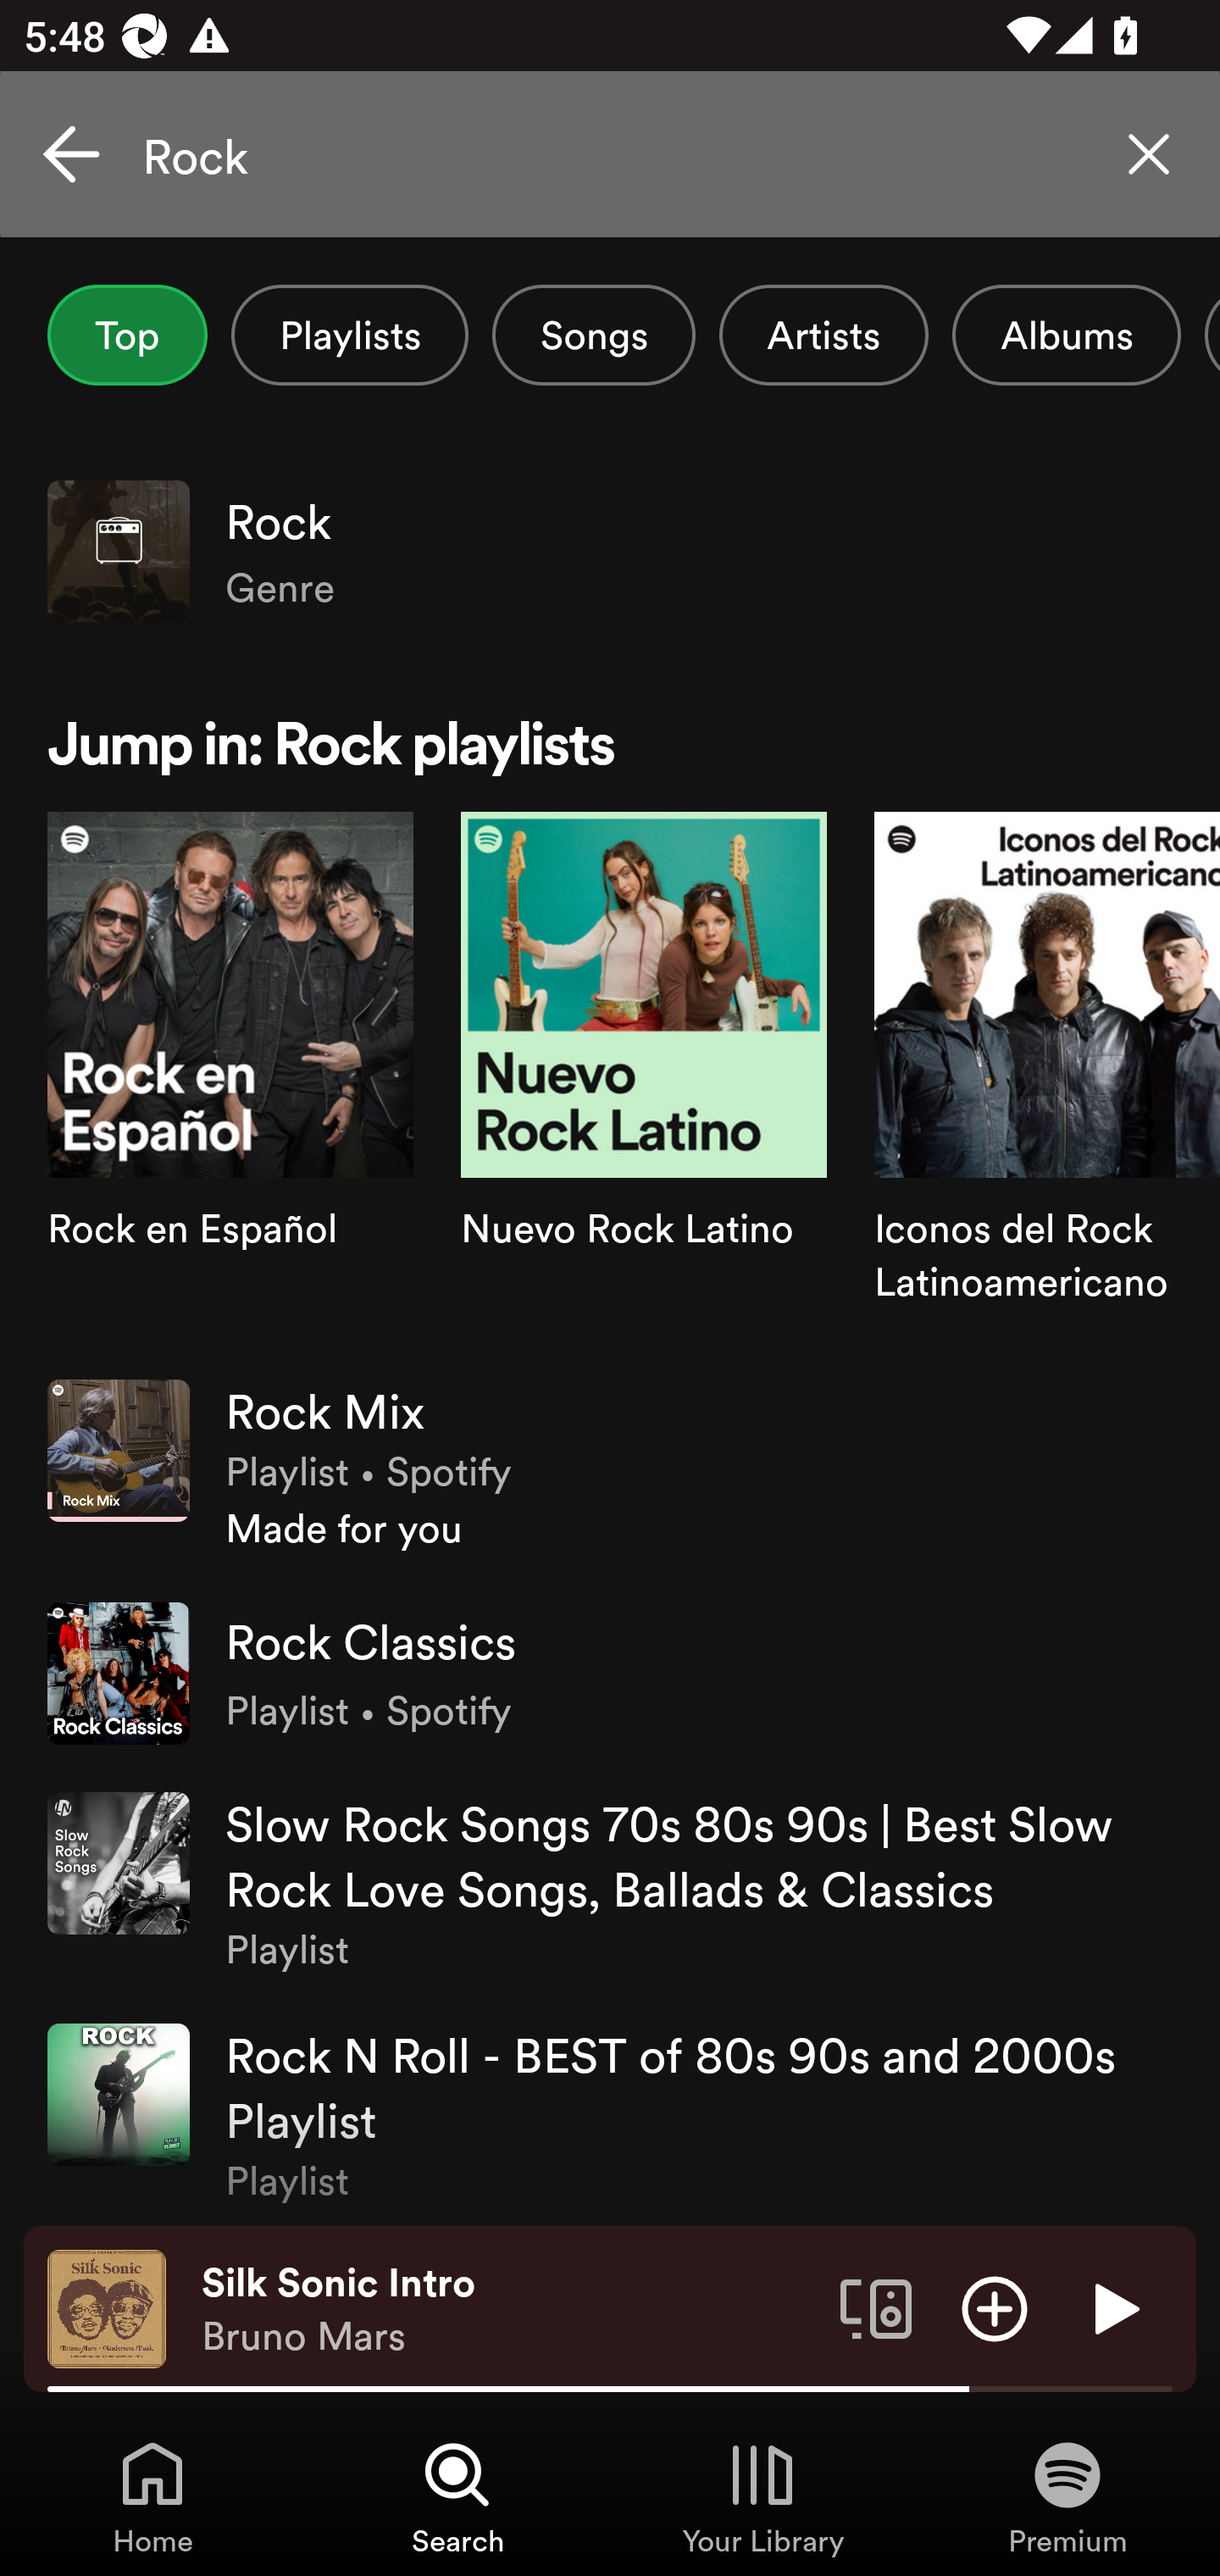  I want to click on Clear search query, so click(1149, 154).